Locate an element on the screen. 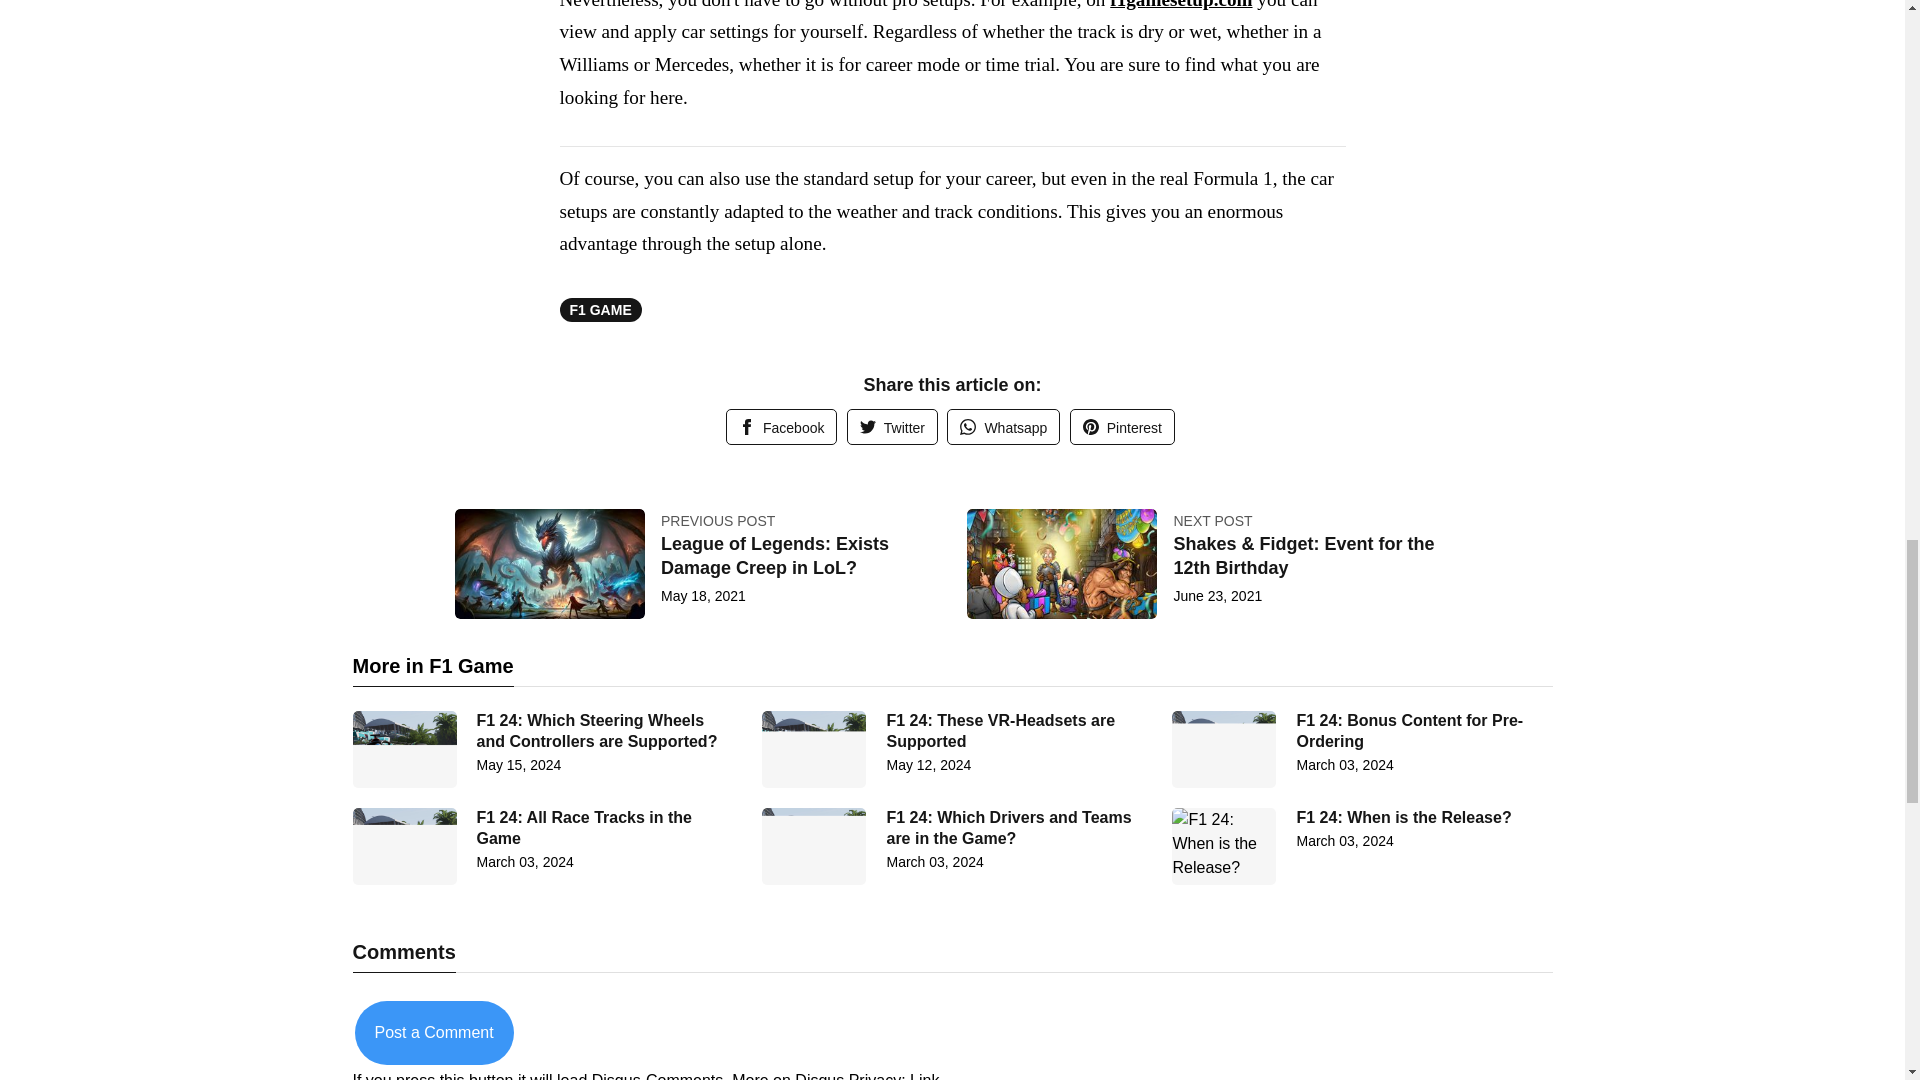 The width and height of the screenshot is (1920, 1080). More in F1 Game is located at coordinates (432, 668).